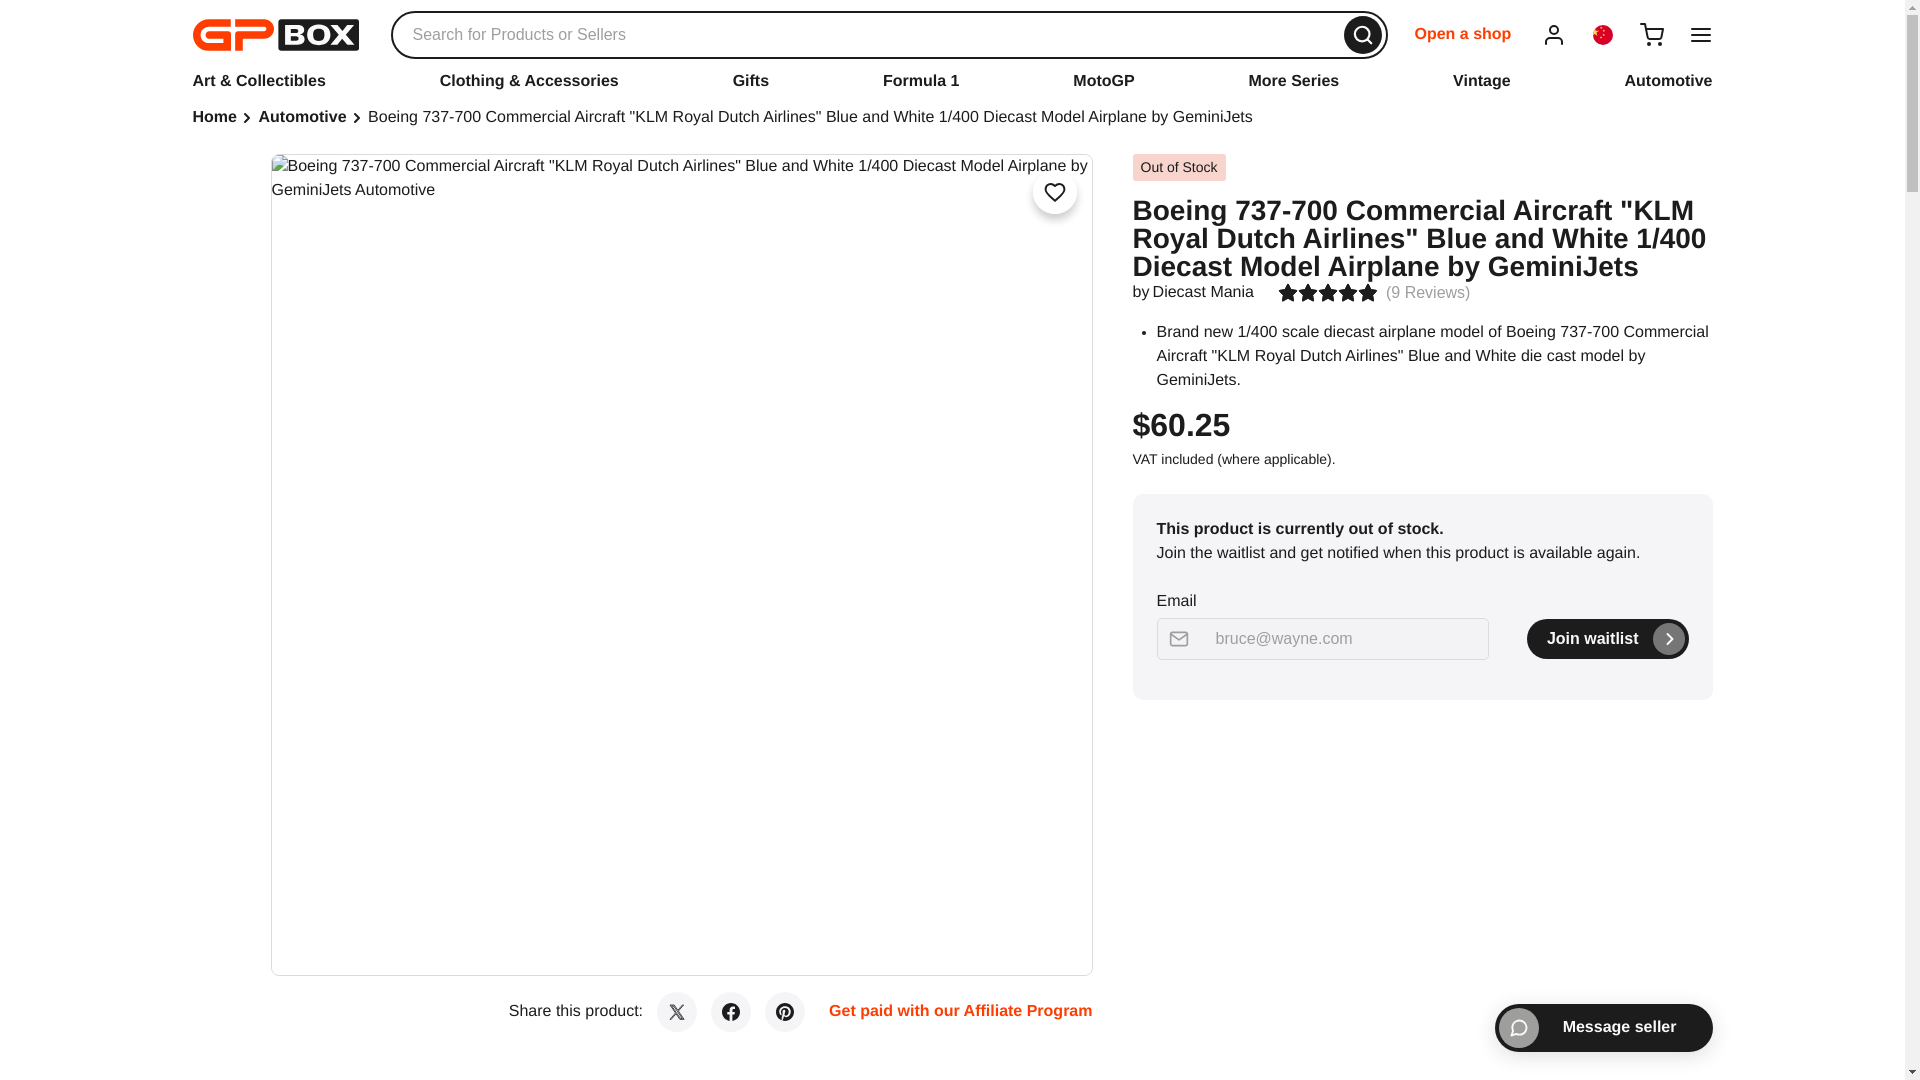  Describe the element at coordinates (1700, 34) in the screenshot. I see `Main Menu` at that location.